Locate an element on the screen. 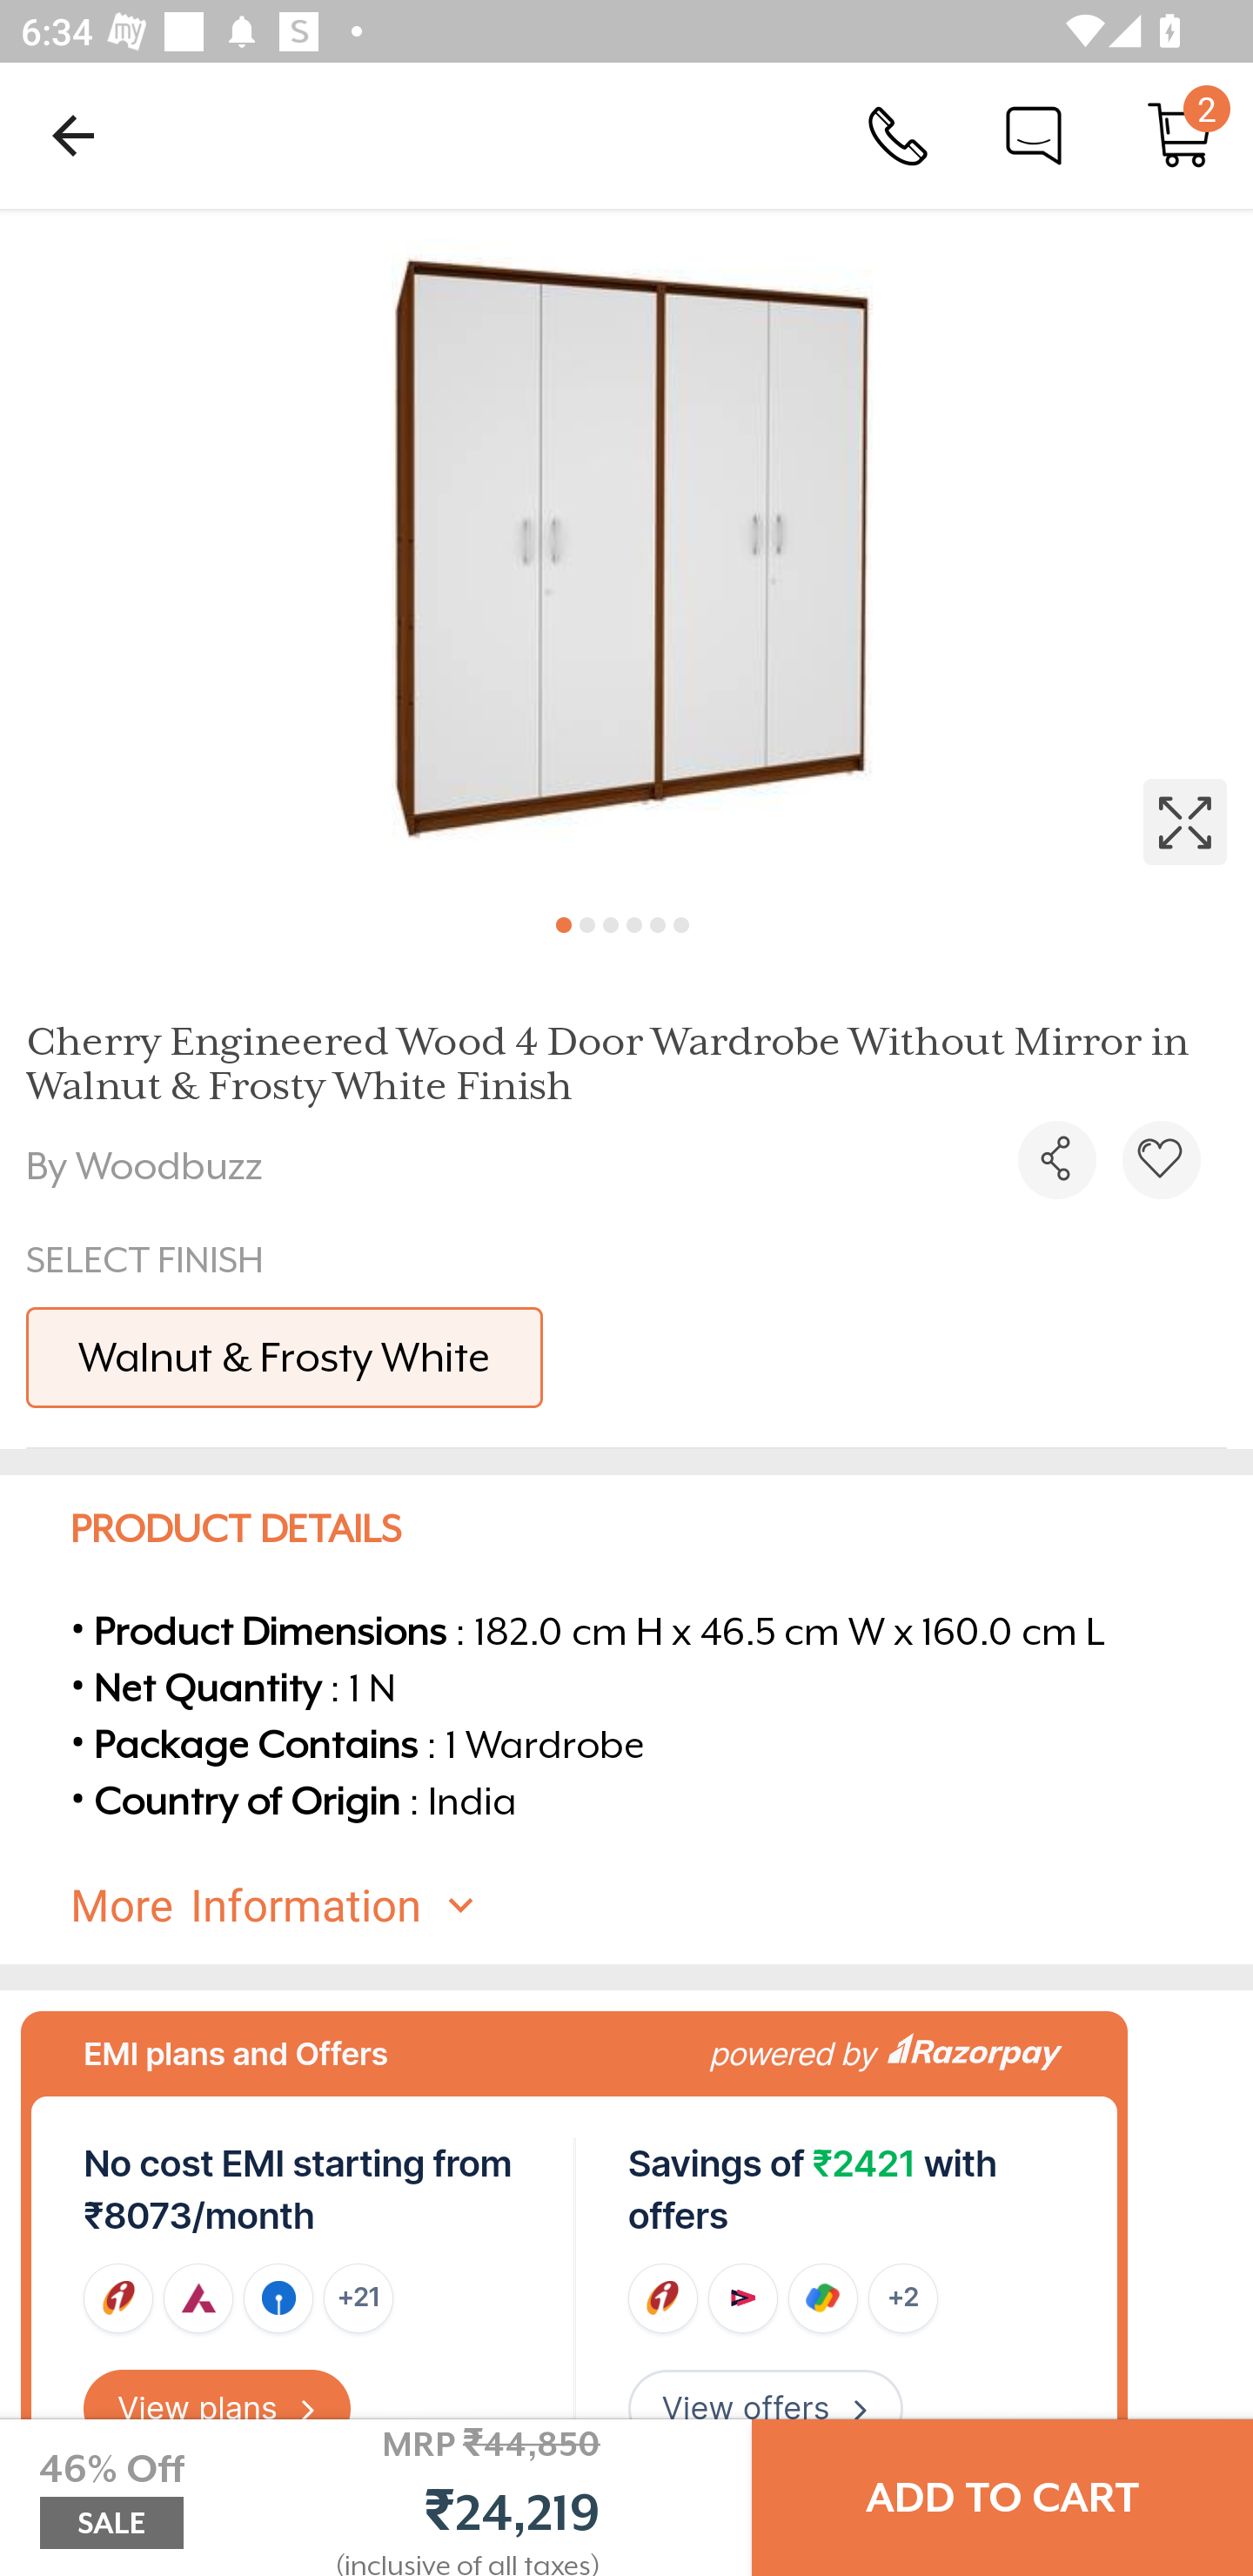  Call Us is located at coordinates (898, 134).